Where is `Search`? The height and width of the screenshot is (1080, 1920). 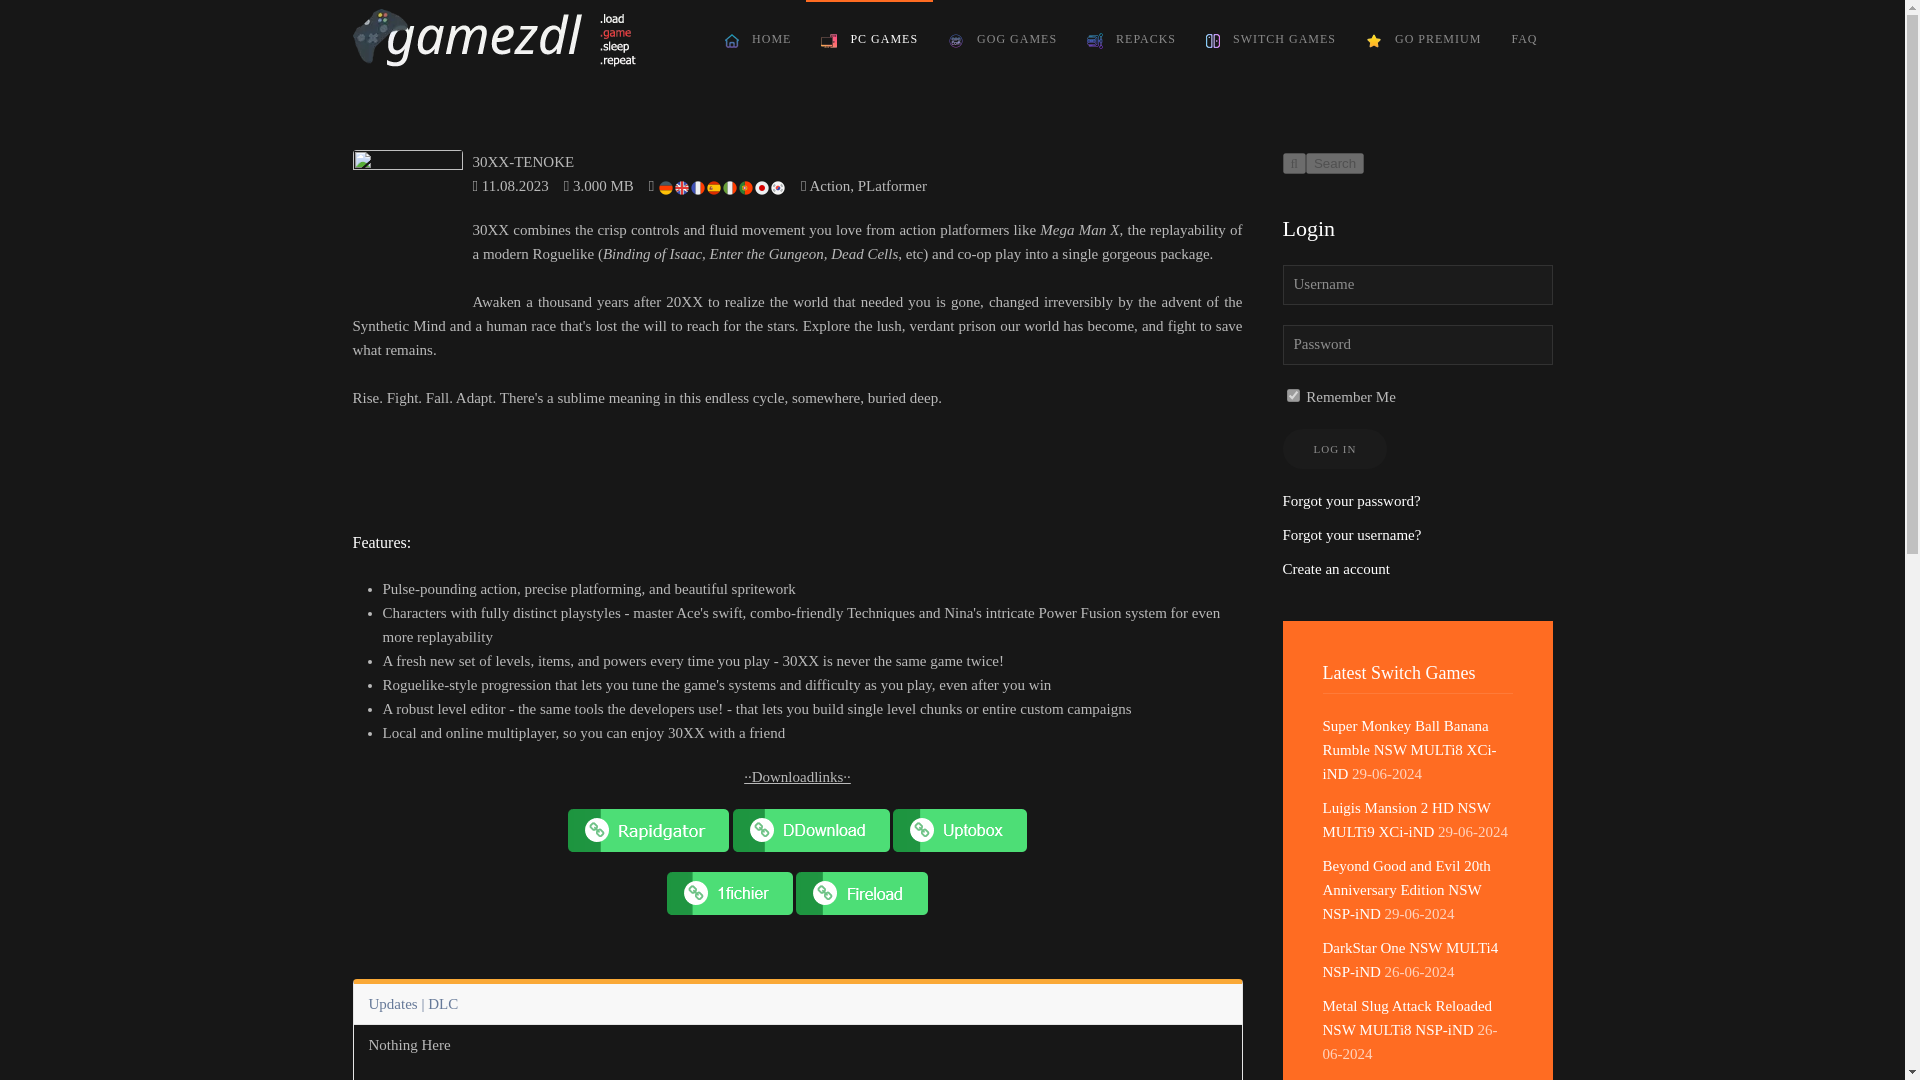 Search is located at coordinates (1334, 163).